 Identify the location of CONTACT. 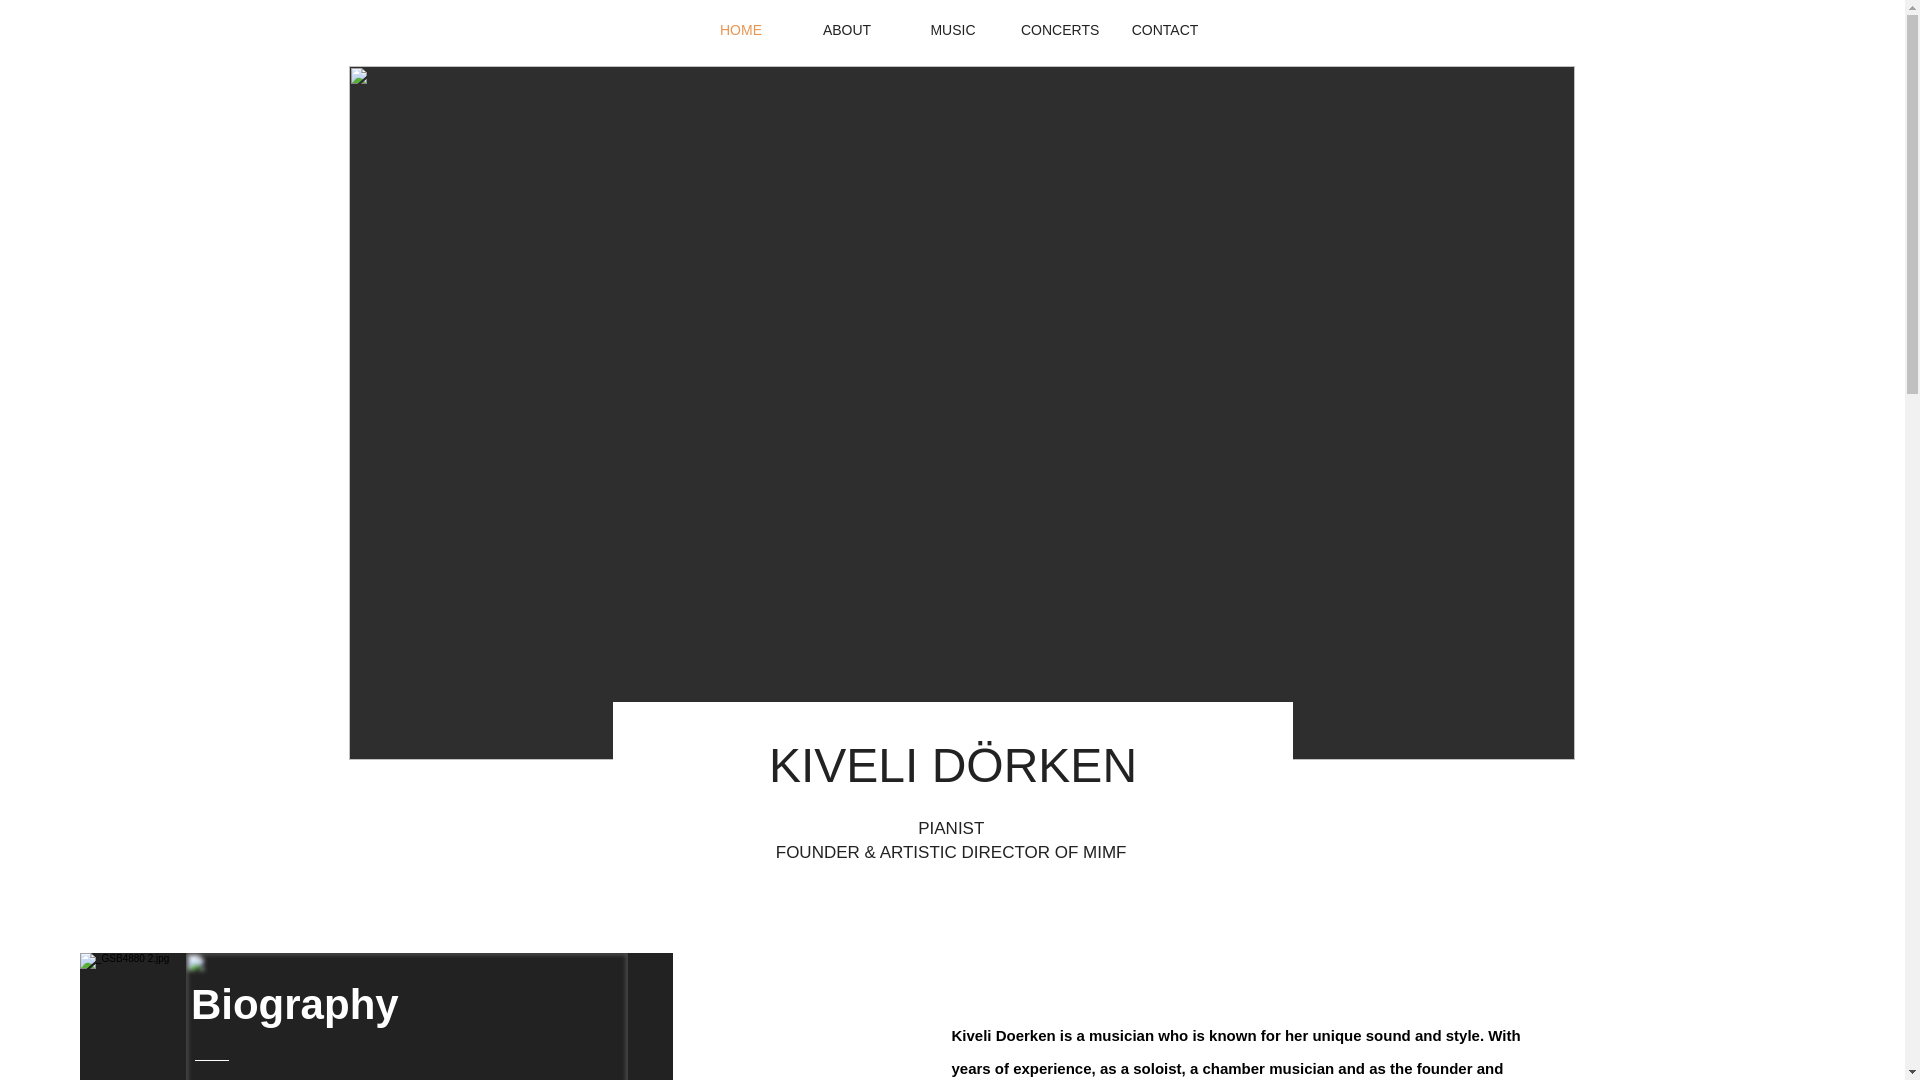
(1164, 29).